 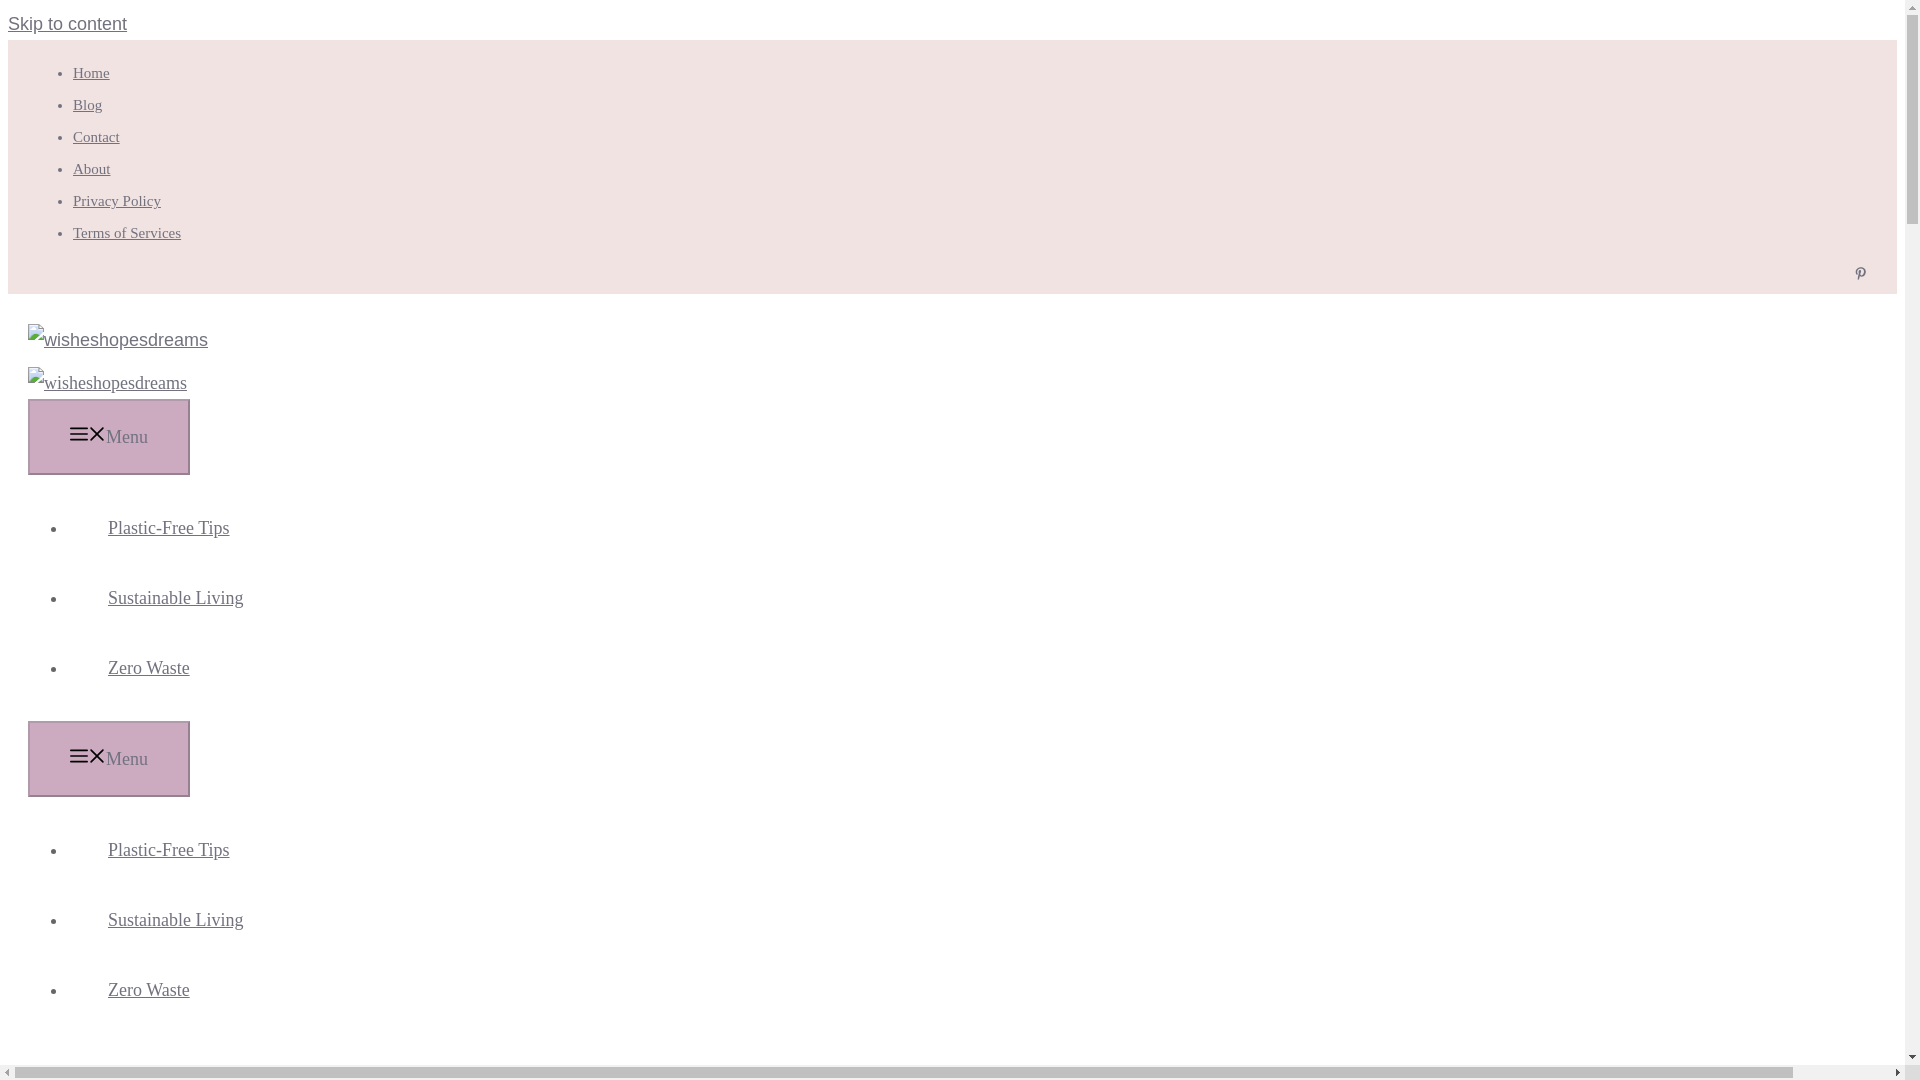 What do you see at coordinates (66, 24) in the screenshot?
I see `Skip to content` at bounding box center [66, 24].